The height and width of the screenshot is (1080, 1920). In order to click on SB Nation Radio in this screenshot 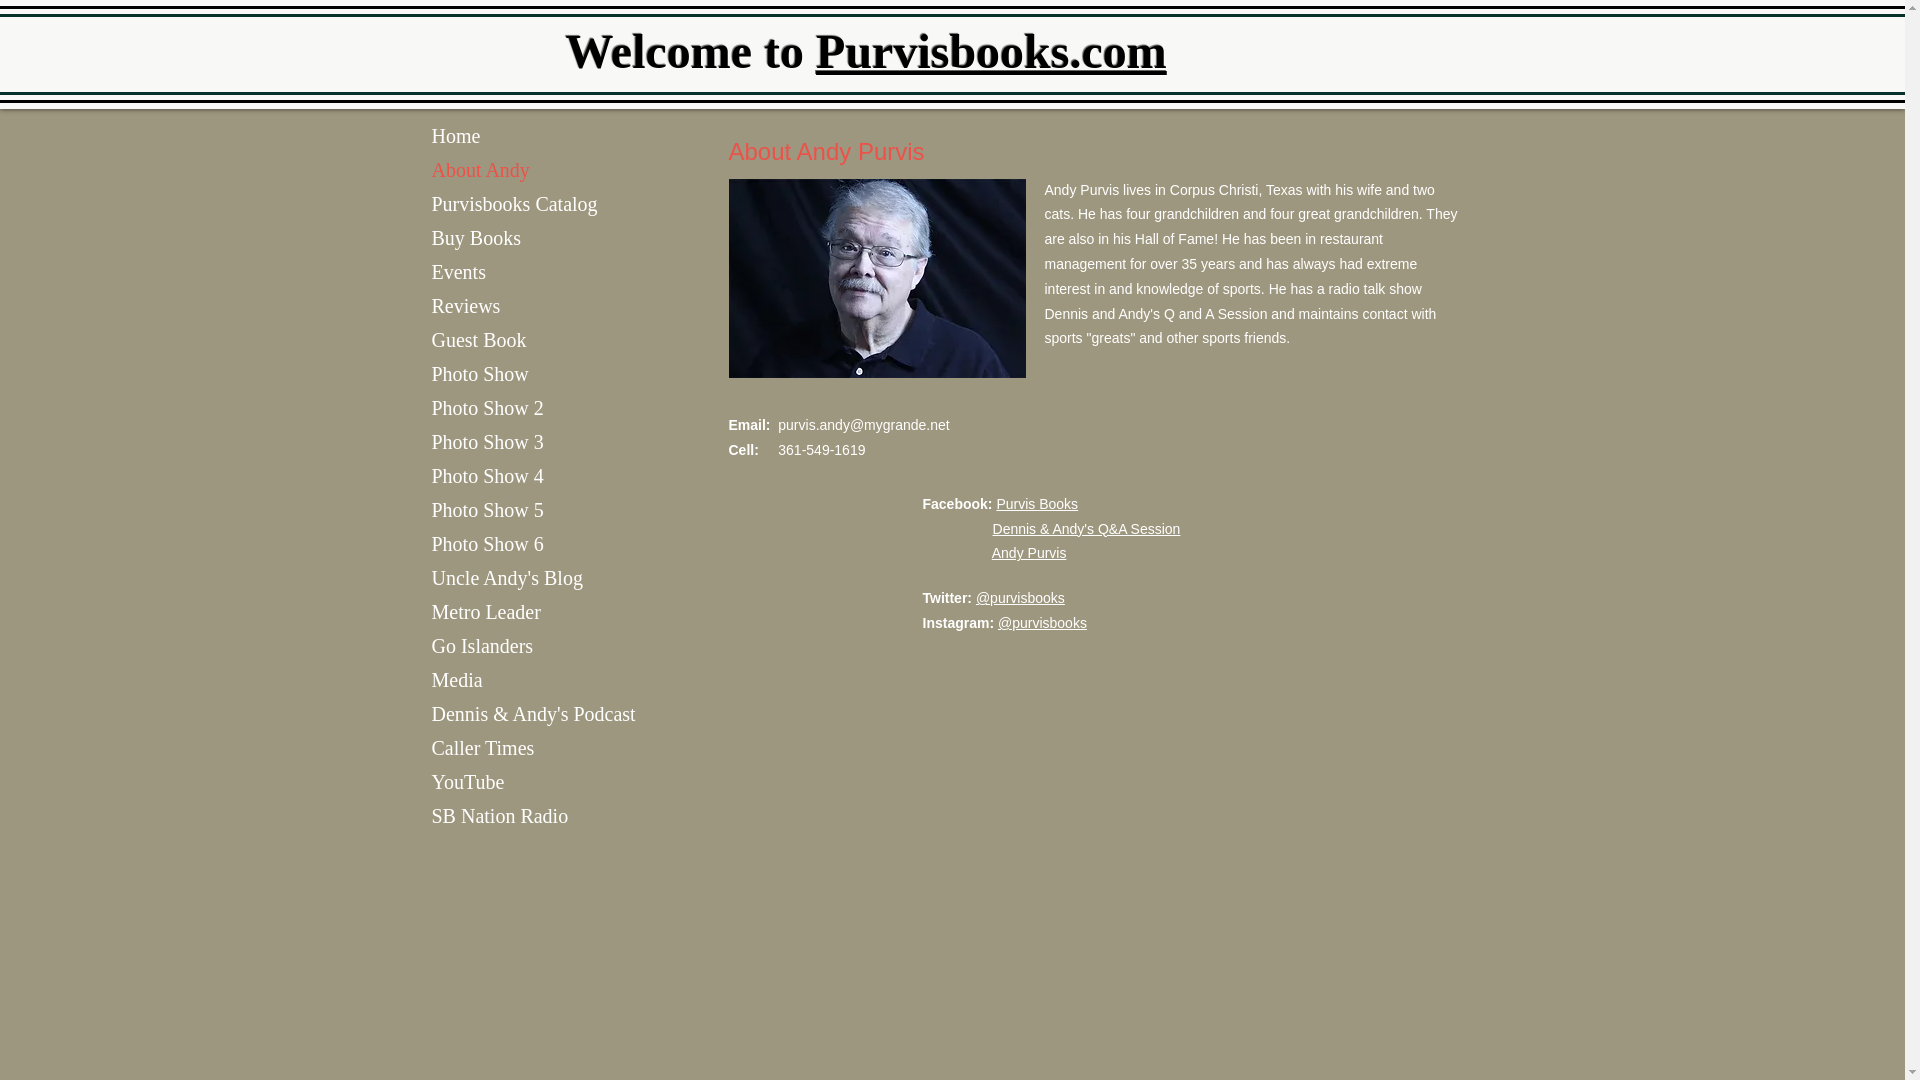, I will do `click(500, 816)`.